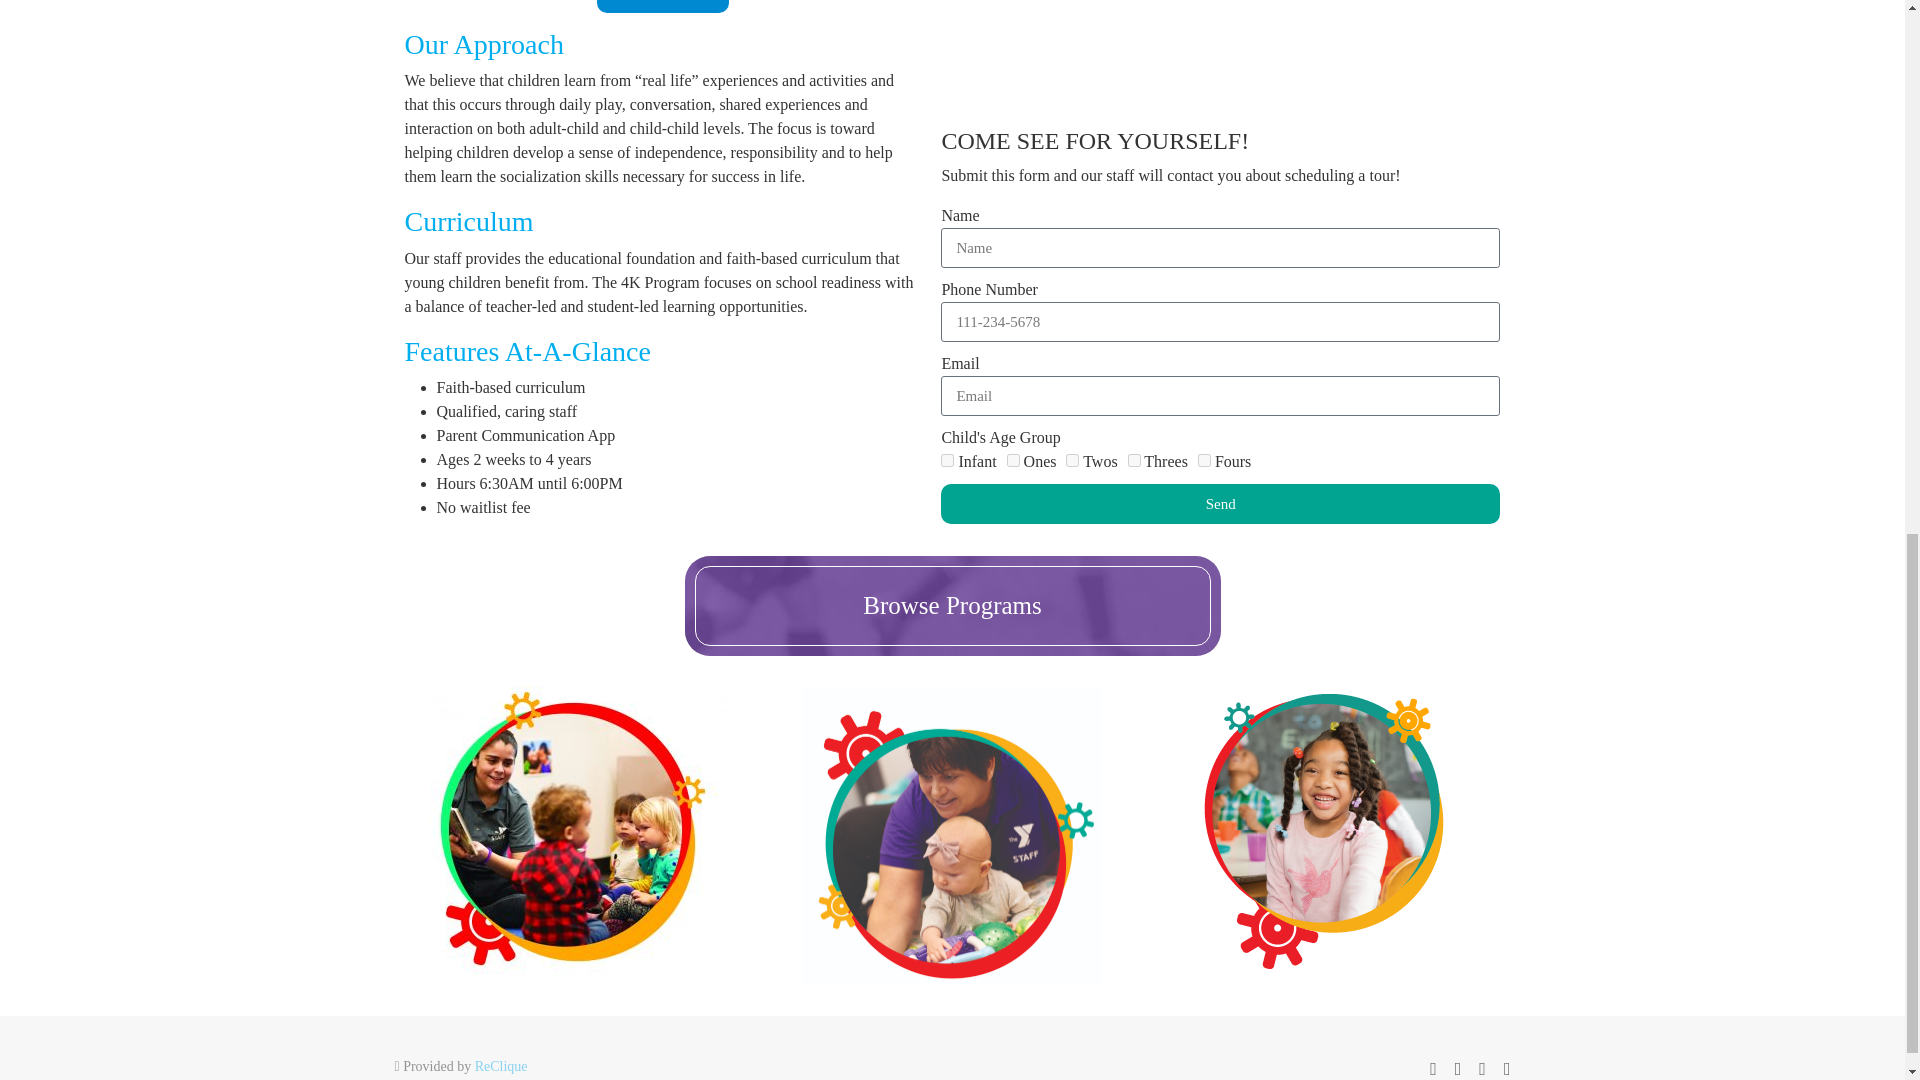 The height and width of the screenshot is (1080, 1920). I want to click on Fours, so click(1204, 460).